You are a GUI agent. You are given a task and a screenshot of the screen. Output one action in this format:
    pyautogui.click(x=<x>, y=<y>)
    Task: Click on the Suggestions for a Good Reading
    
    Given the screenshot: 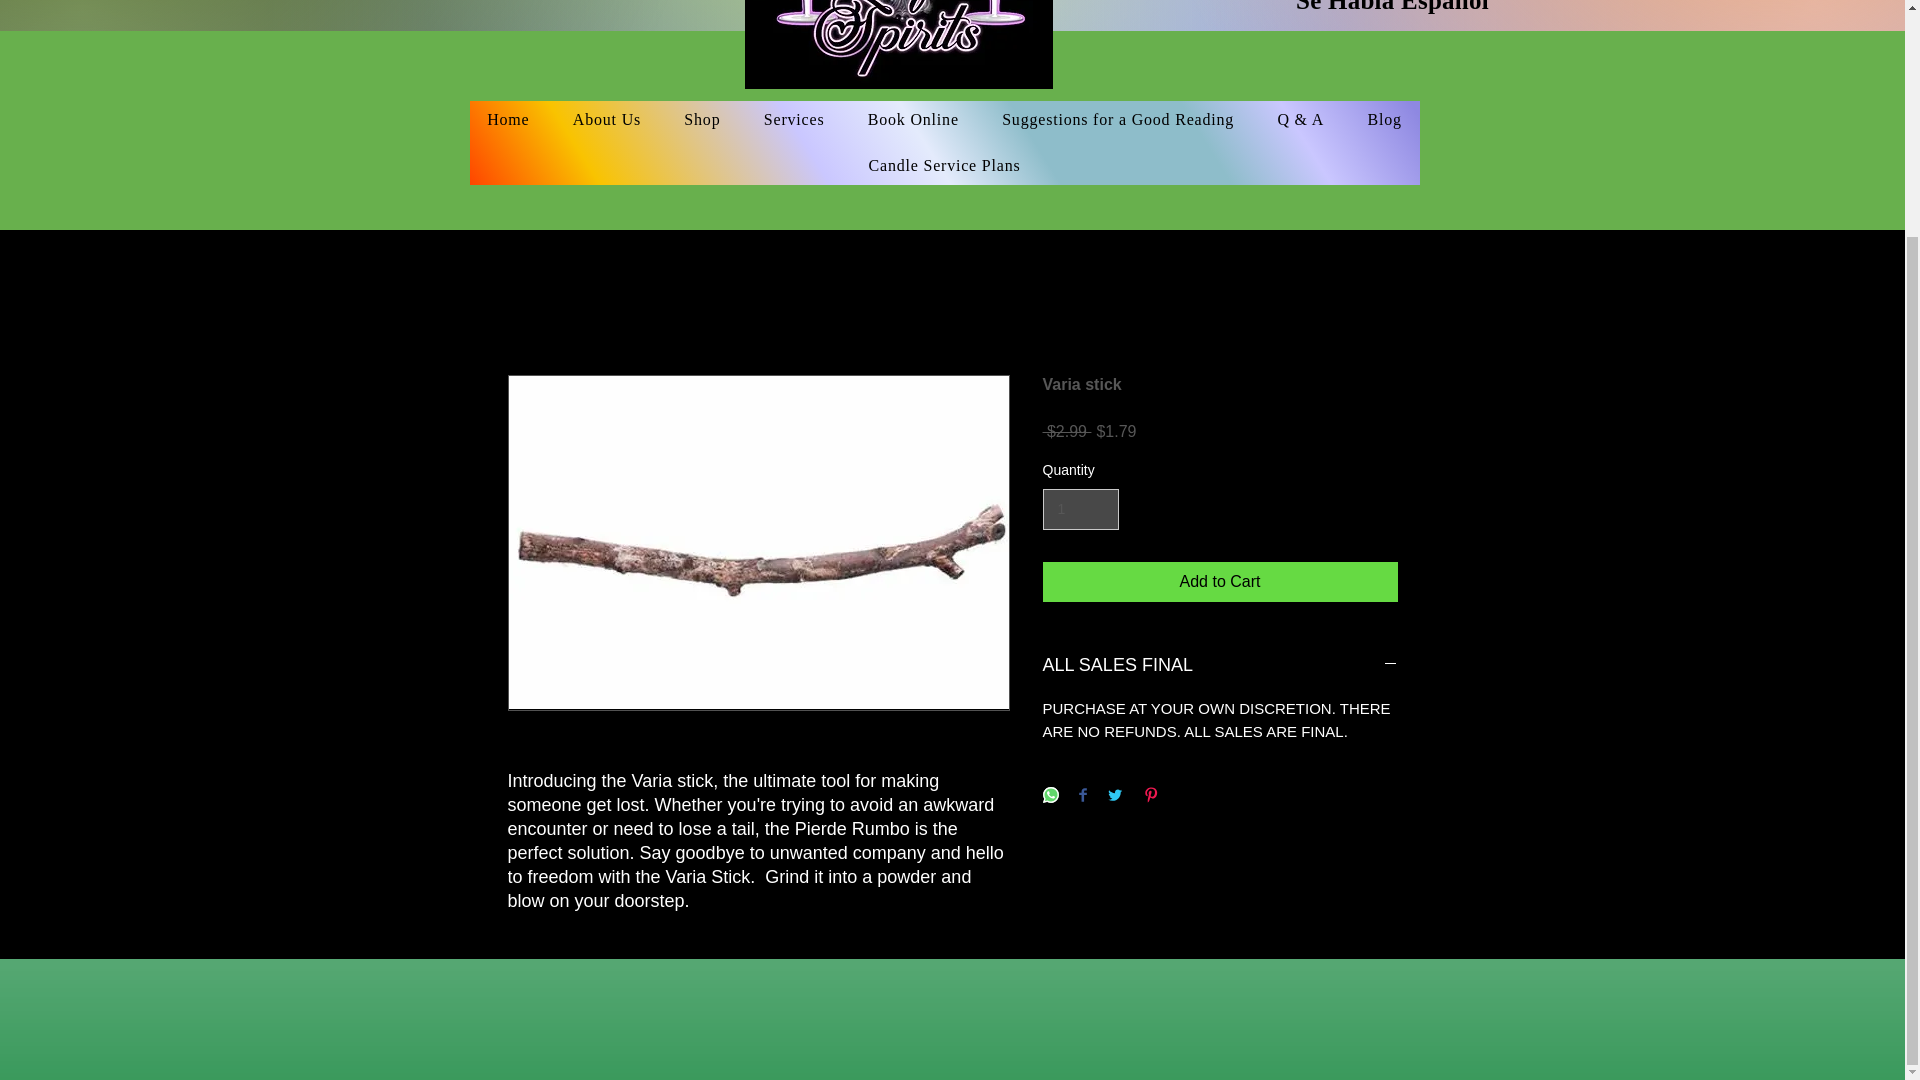 What is the action you would take?
    pyautogui.click(x=1117, y=120)
    